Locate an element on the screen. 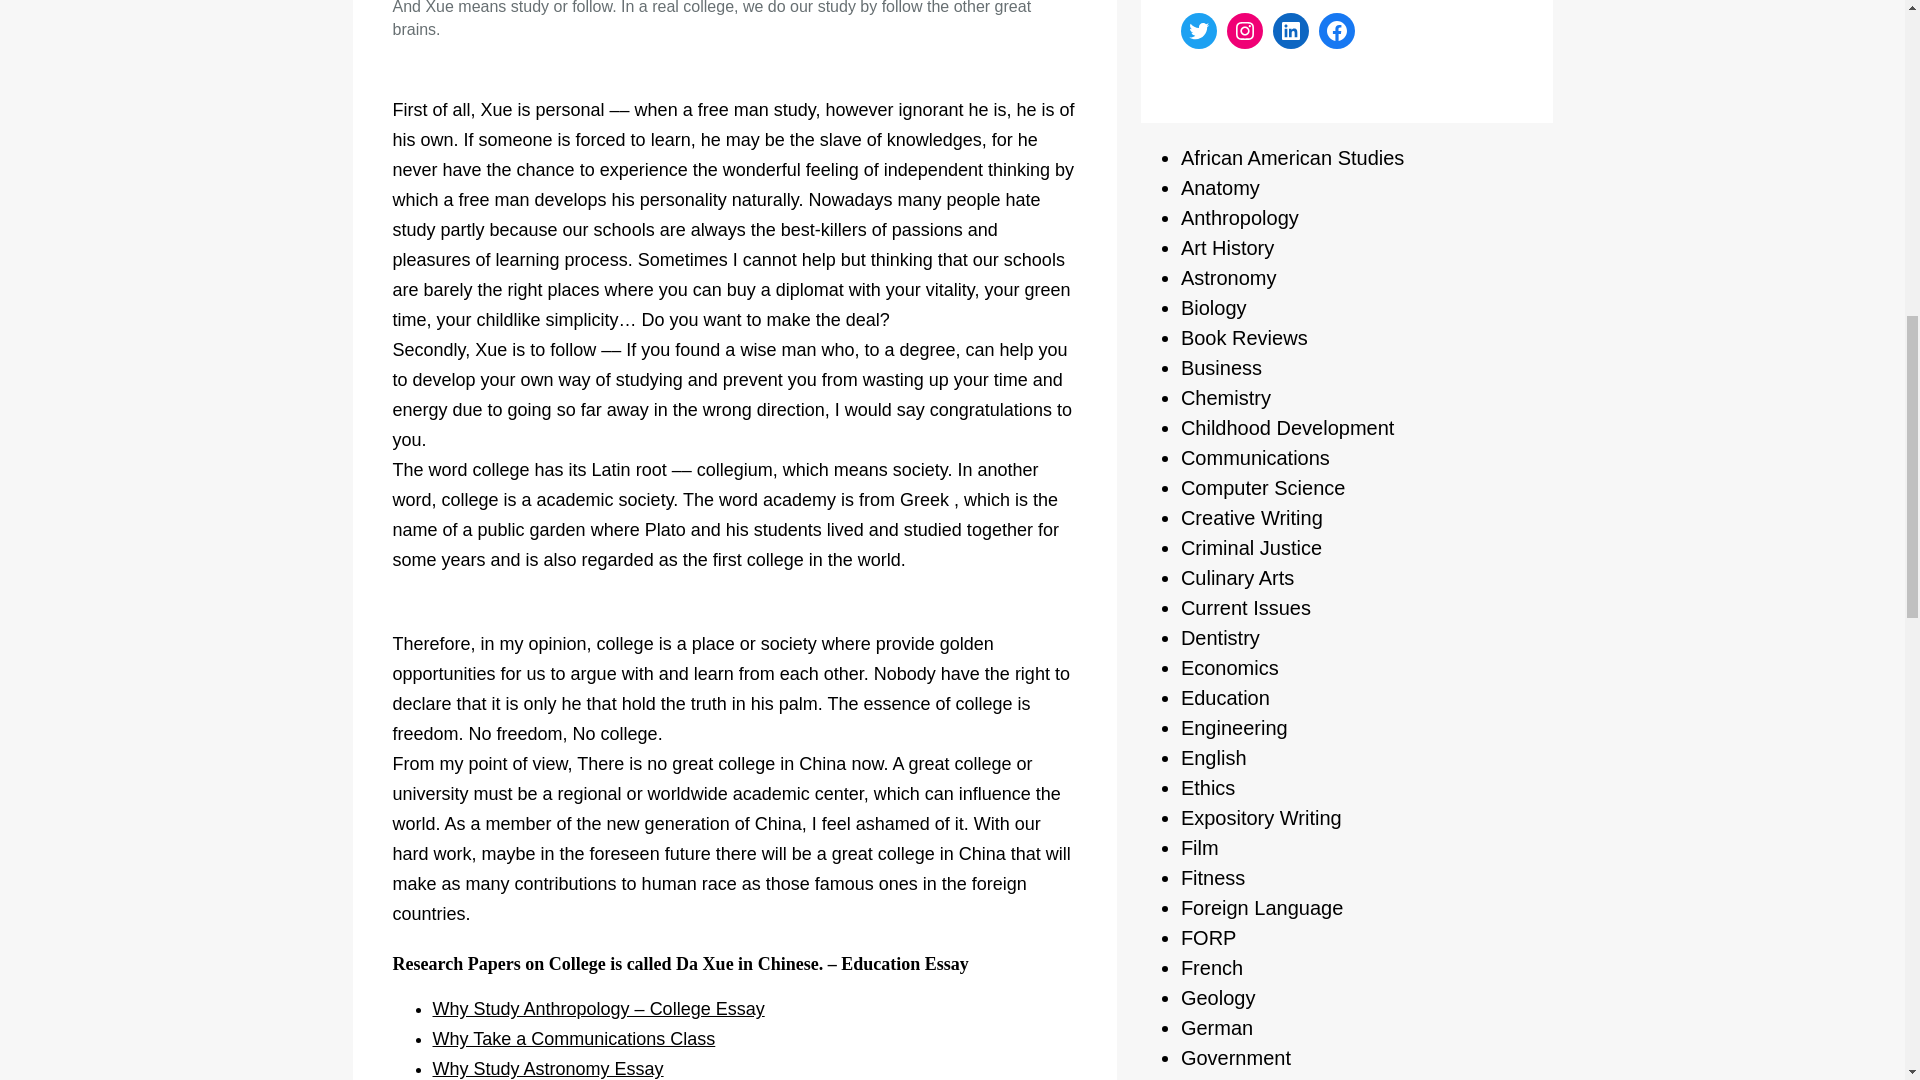 This screenshot has height=1080, width=1920. LinkedIn is located at coordinates (1290, 30).